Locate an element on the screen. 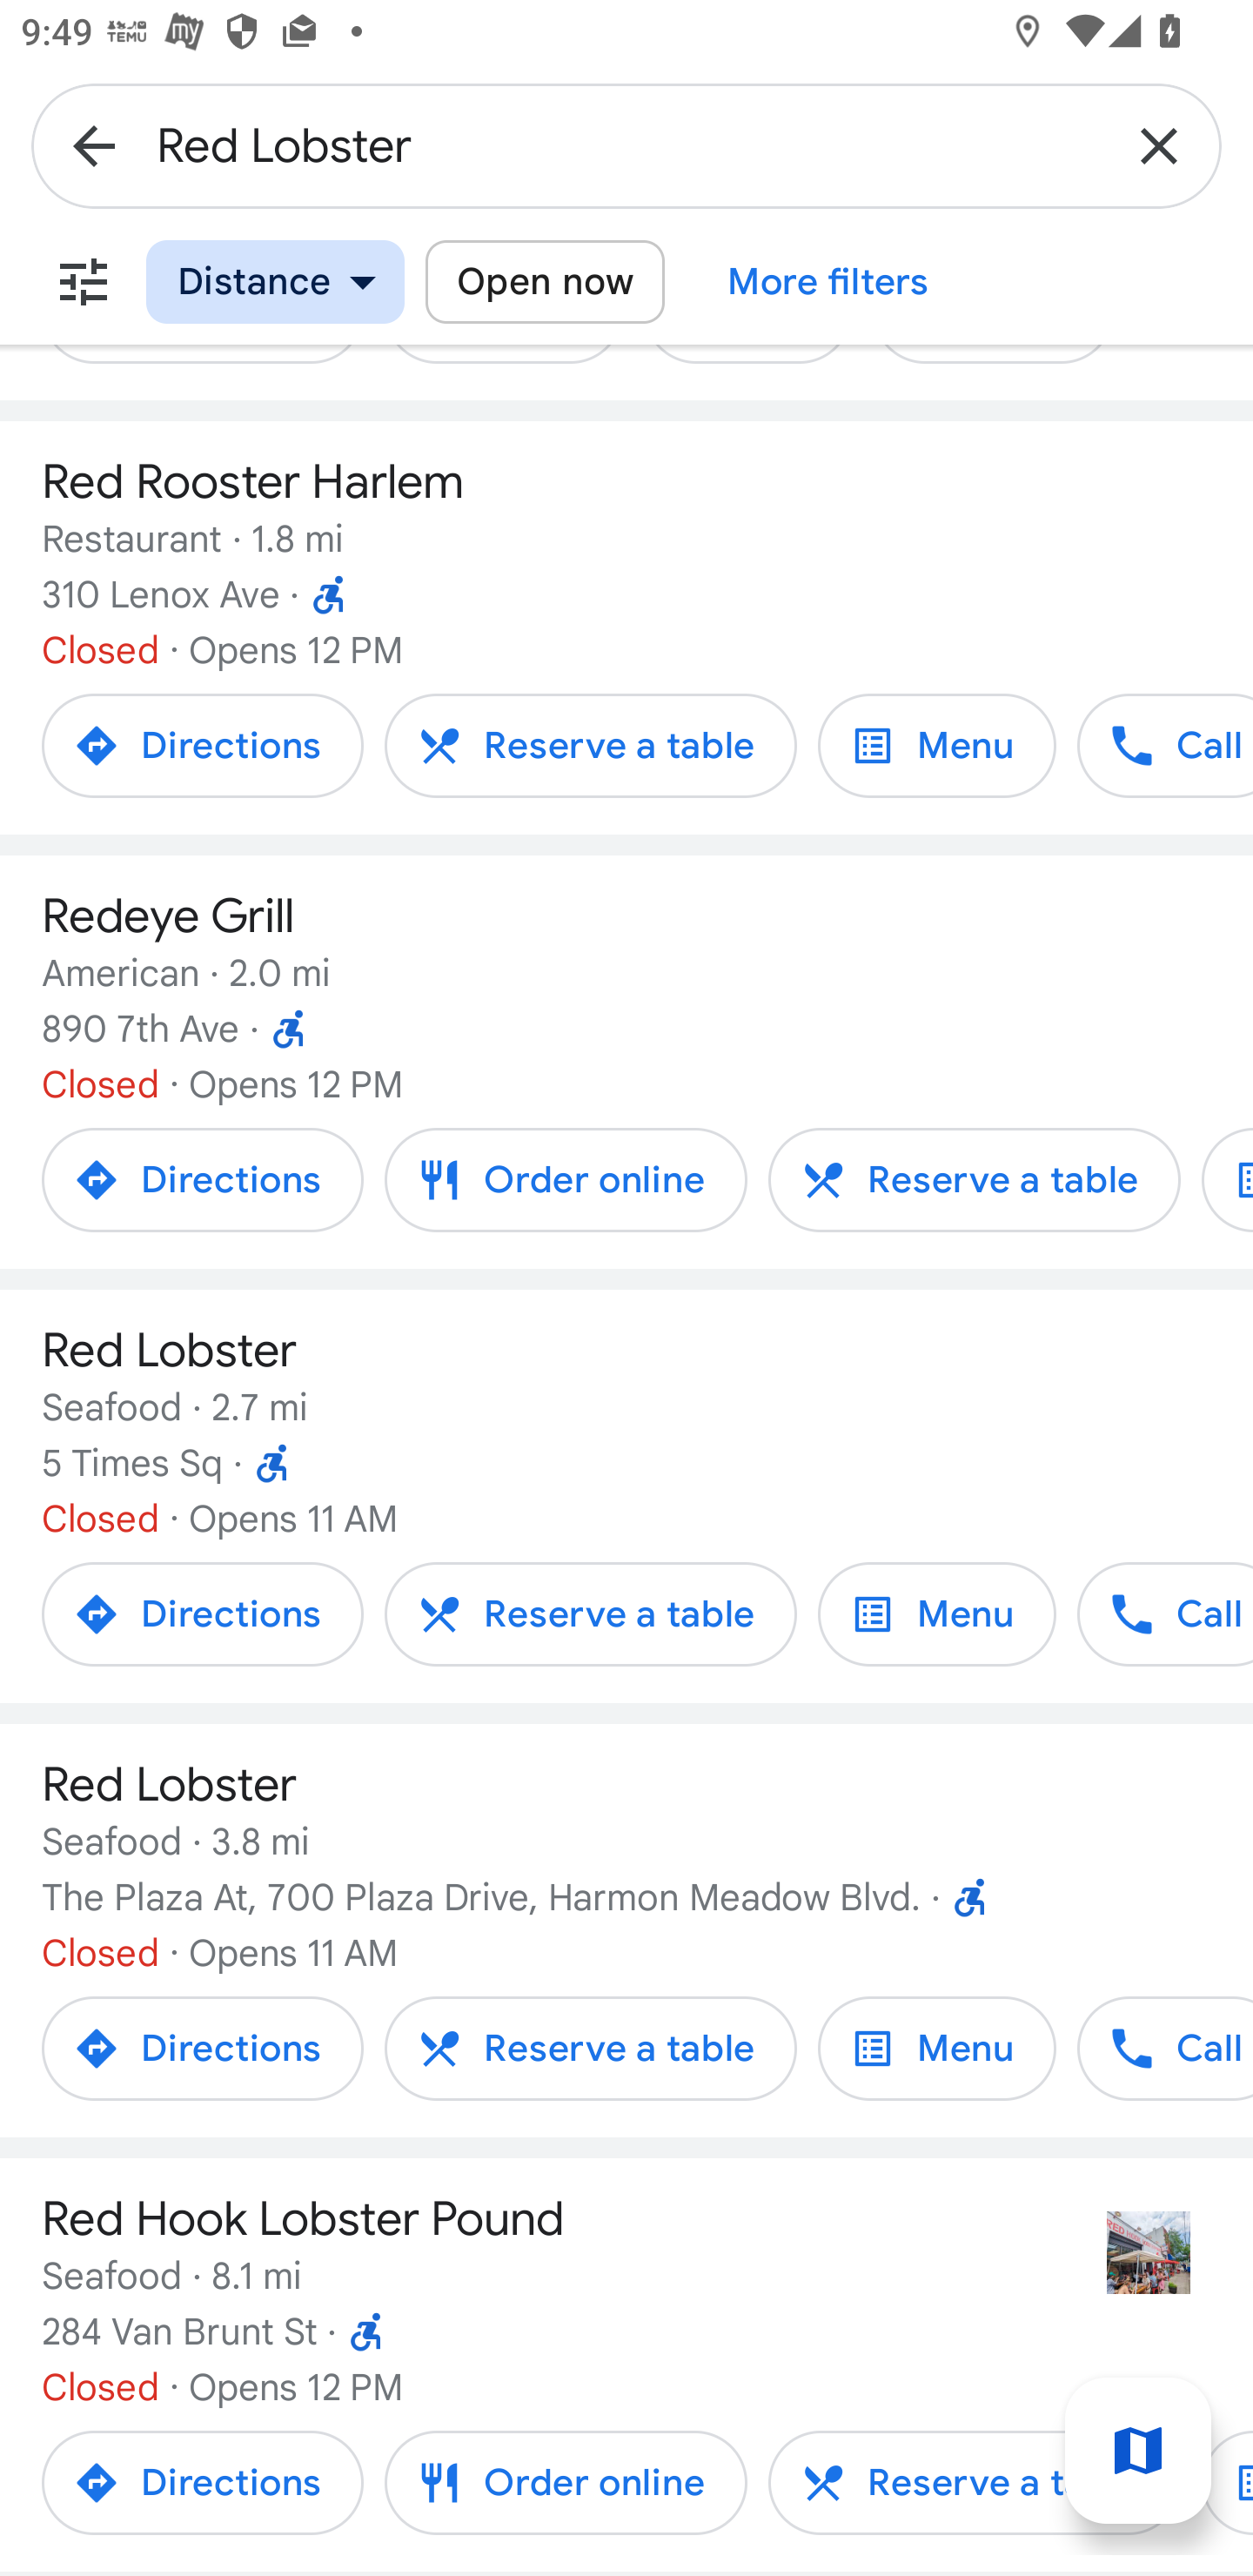 The image size is (1253, 2576). More filters is located at coordinates (84, 282).